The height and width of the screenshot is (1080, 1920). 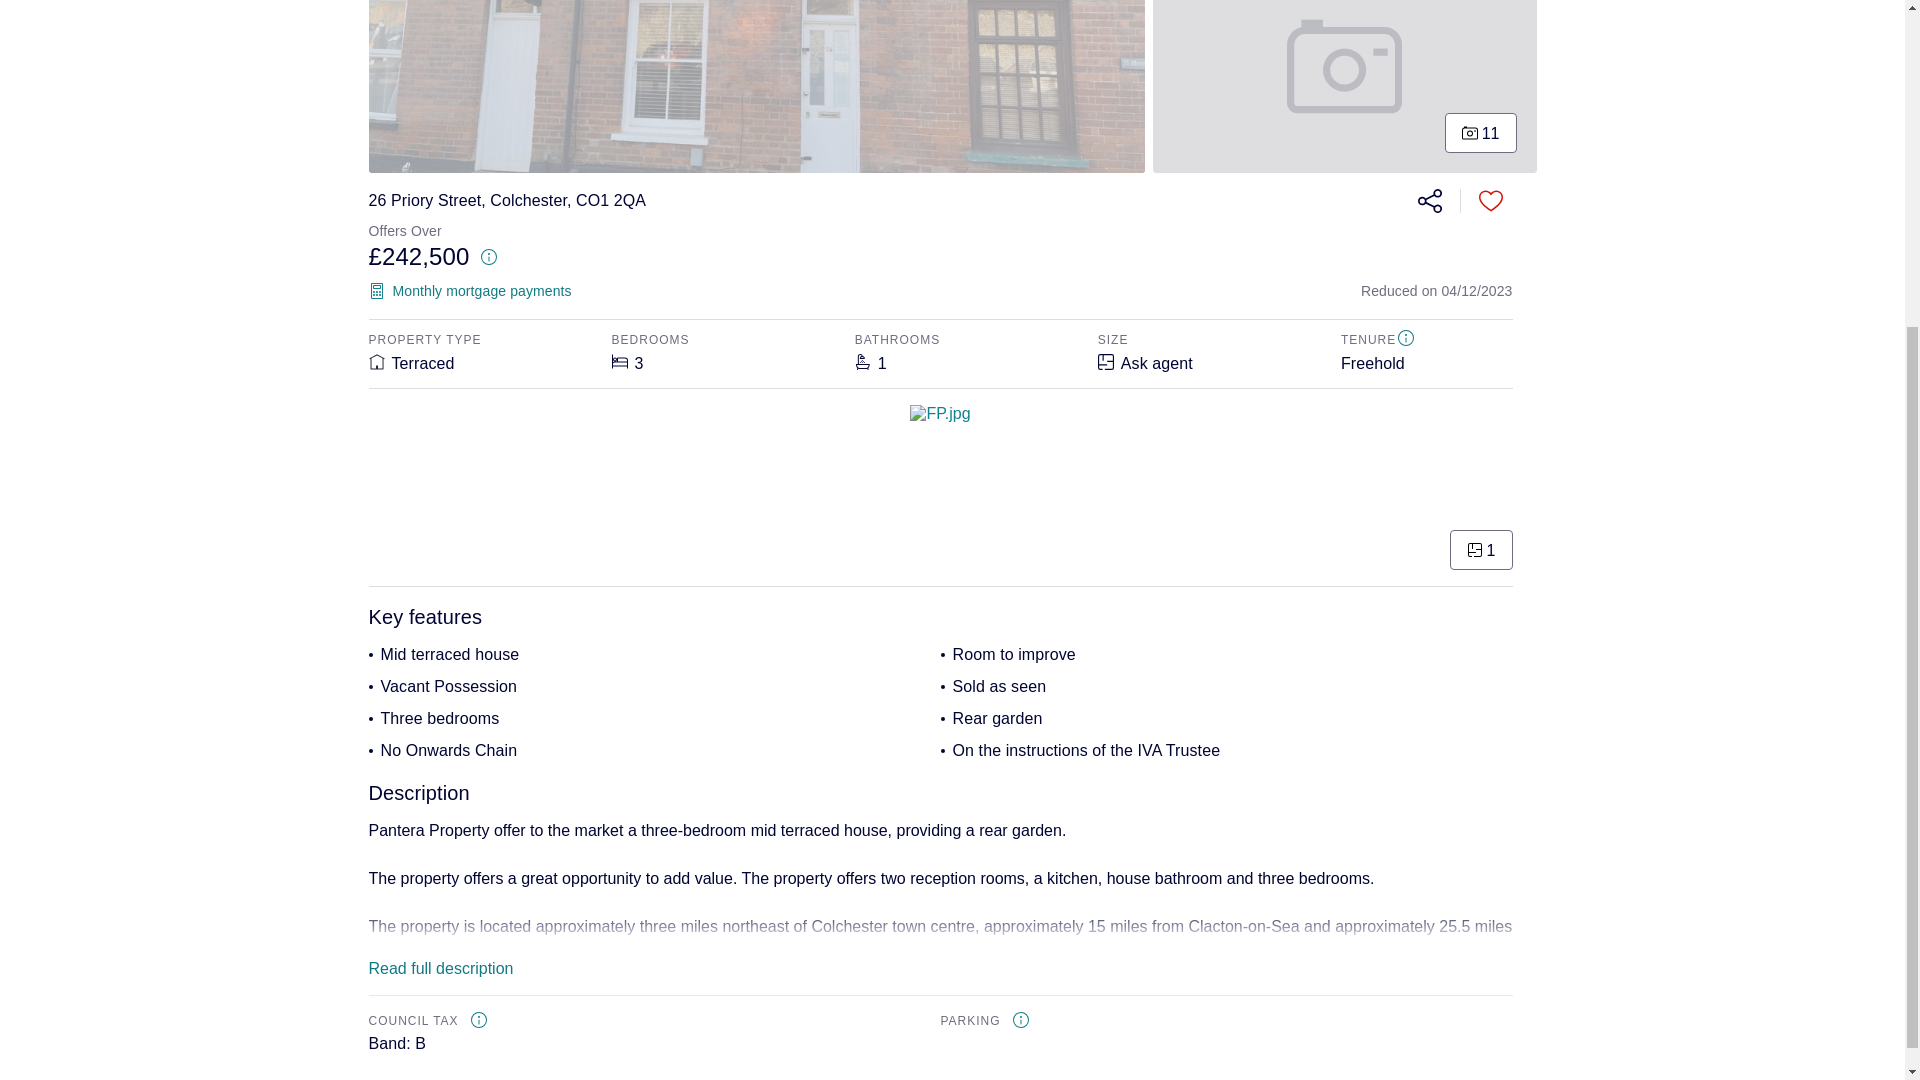 I want to click on 6.png, so click(x=1345, y=86).